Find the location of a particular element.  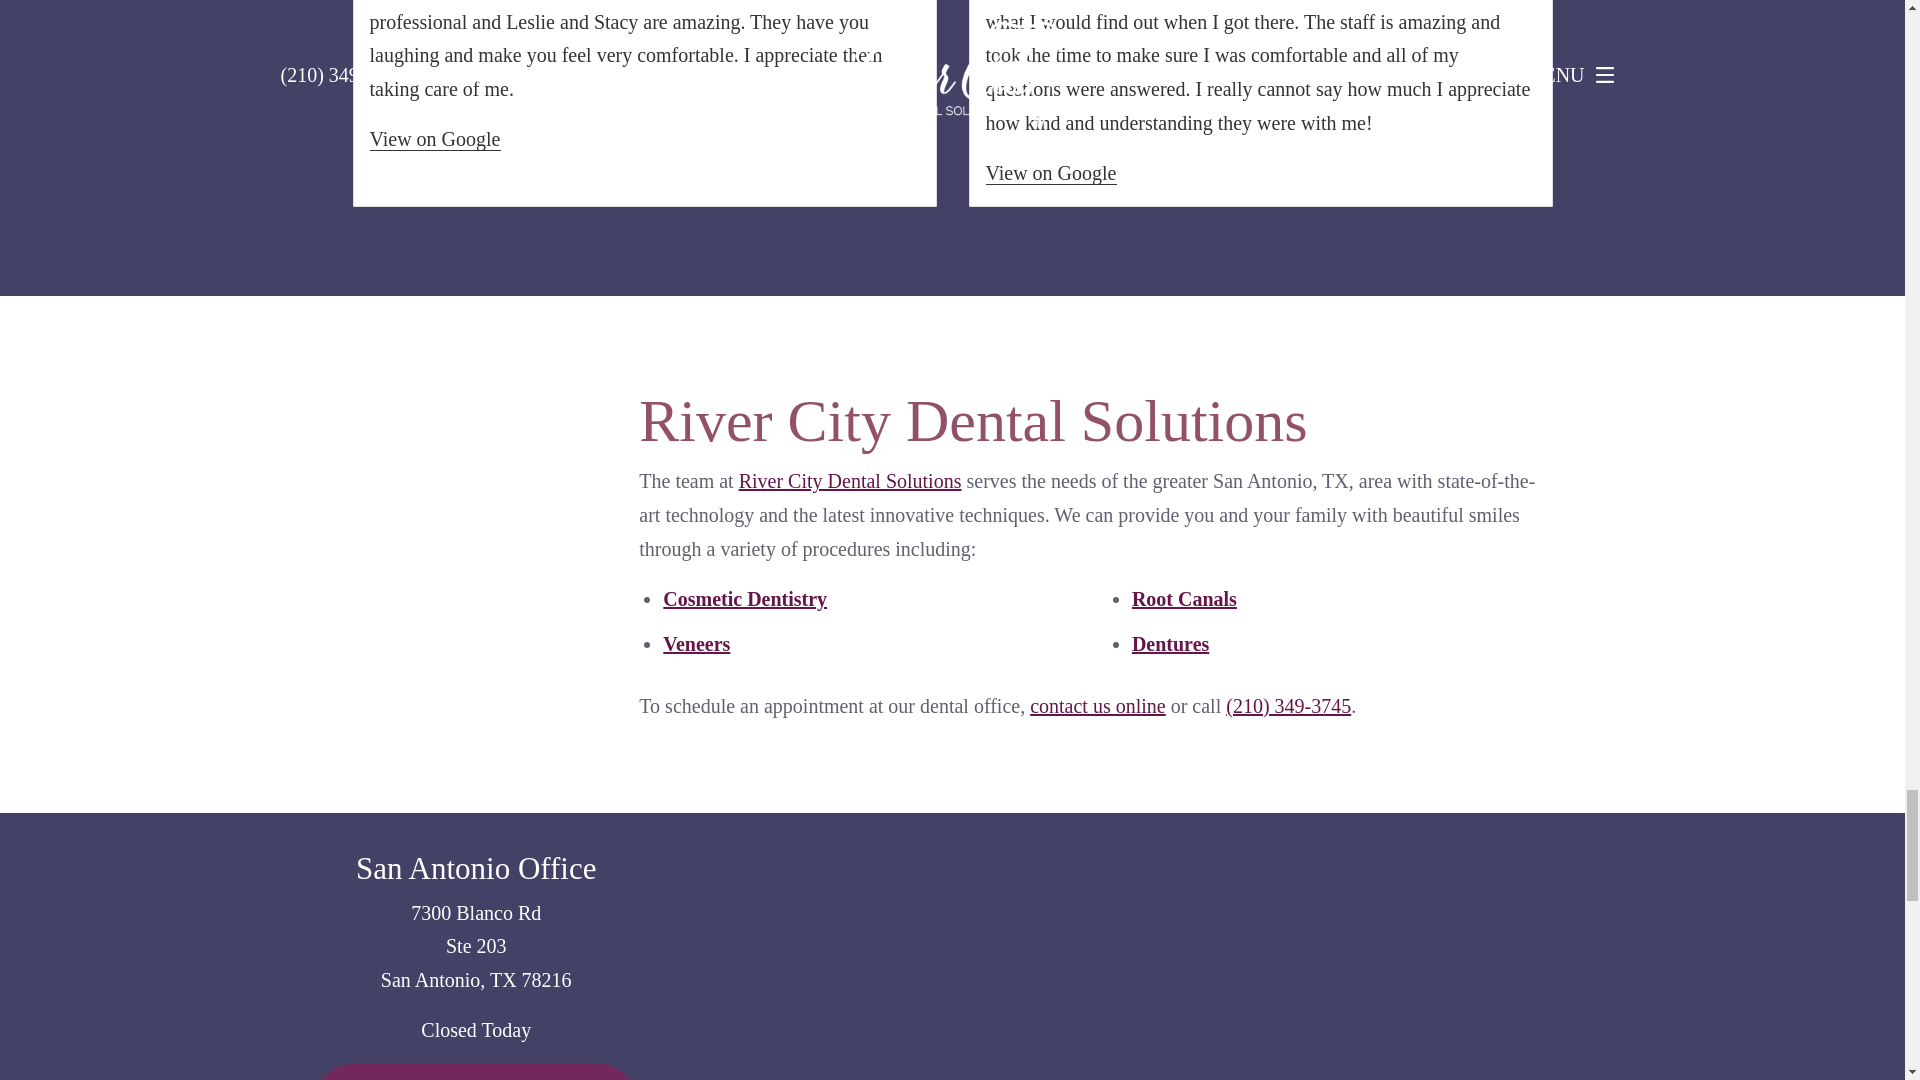

View on Google is located at coordinates (1052, 173).